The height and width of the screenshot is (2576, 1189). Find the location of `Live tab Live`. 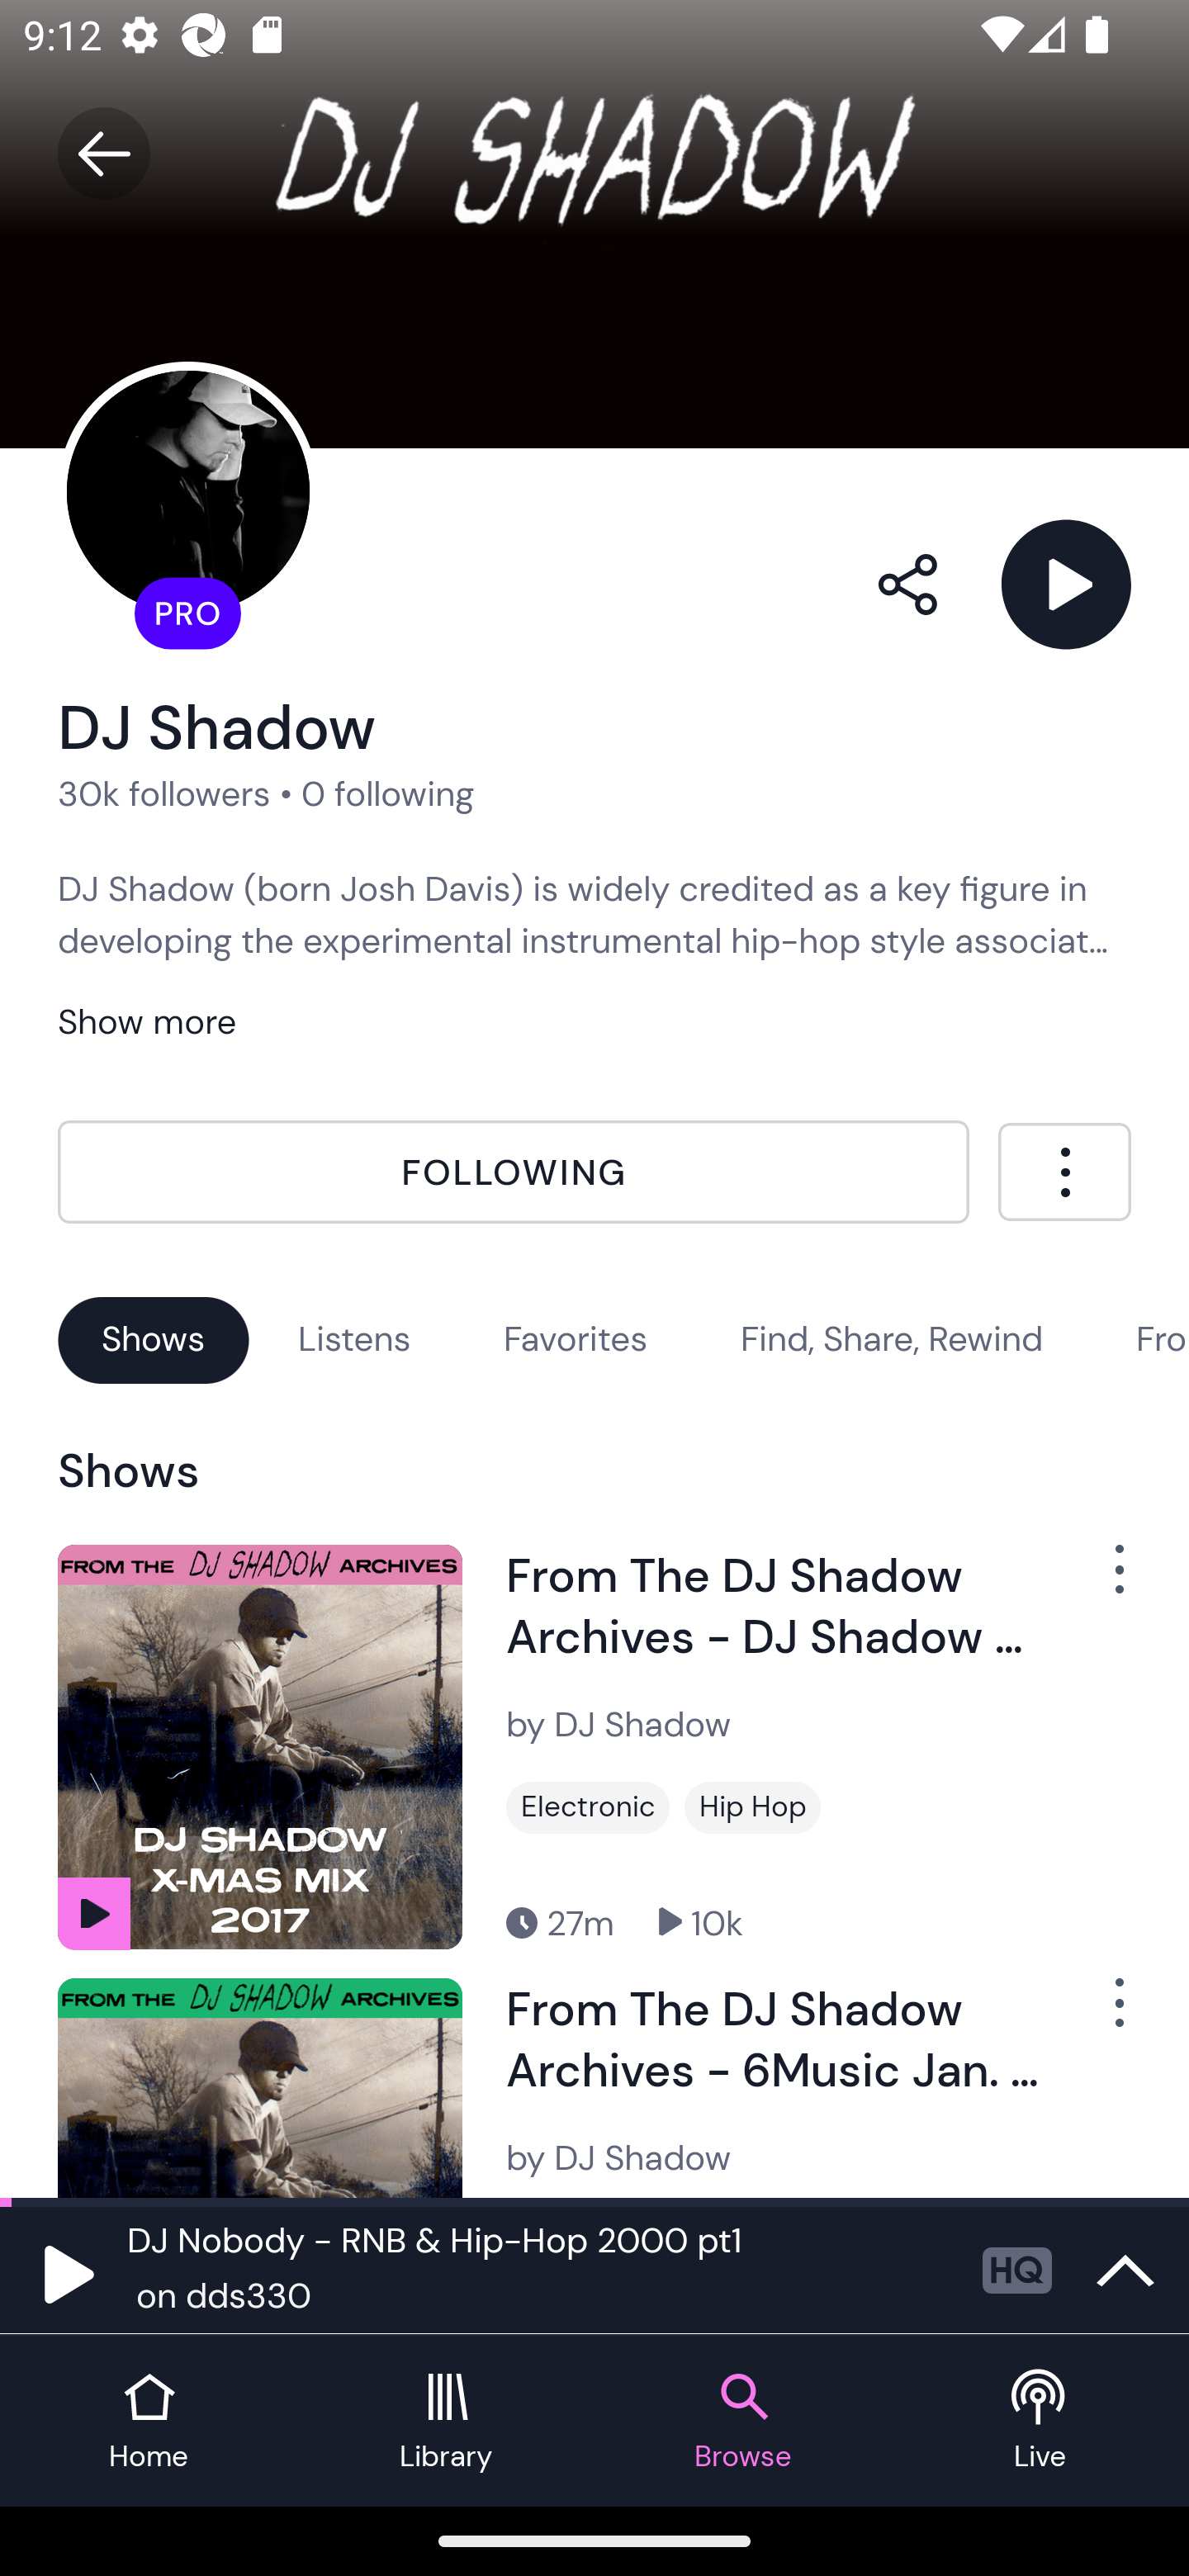

Live tab Live is located at coordinates (1040, 2421).